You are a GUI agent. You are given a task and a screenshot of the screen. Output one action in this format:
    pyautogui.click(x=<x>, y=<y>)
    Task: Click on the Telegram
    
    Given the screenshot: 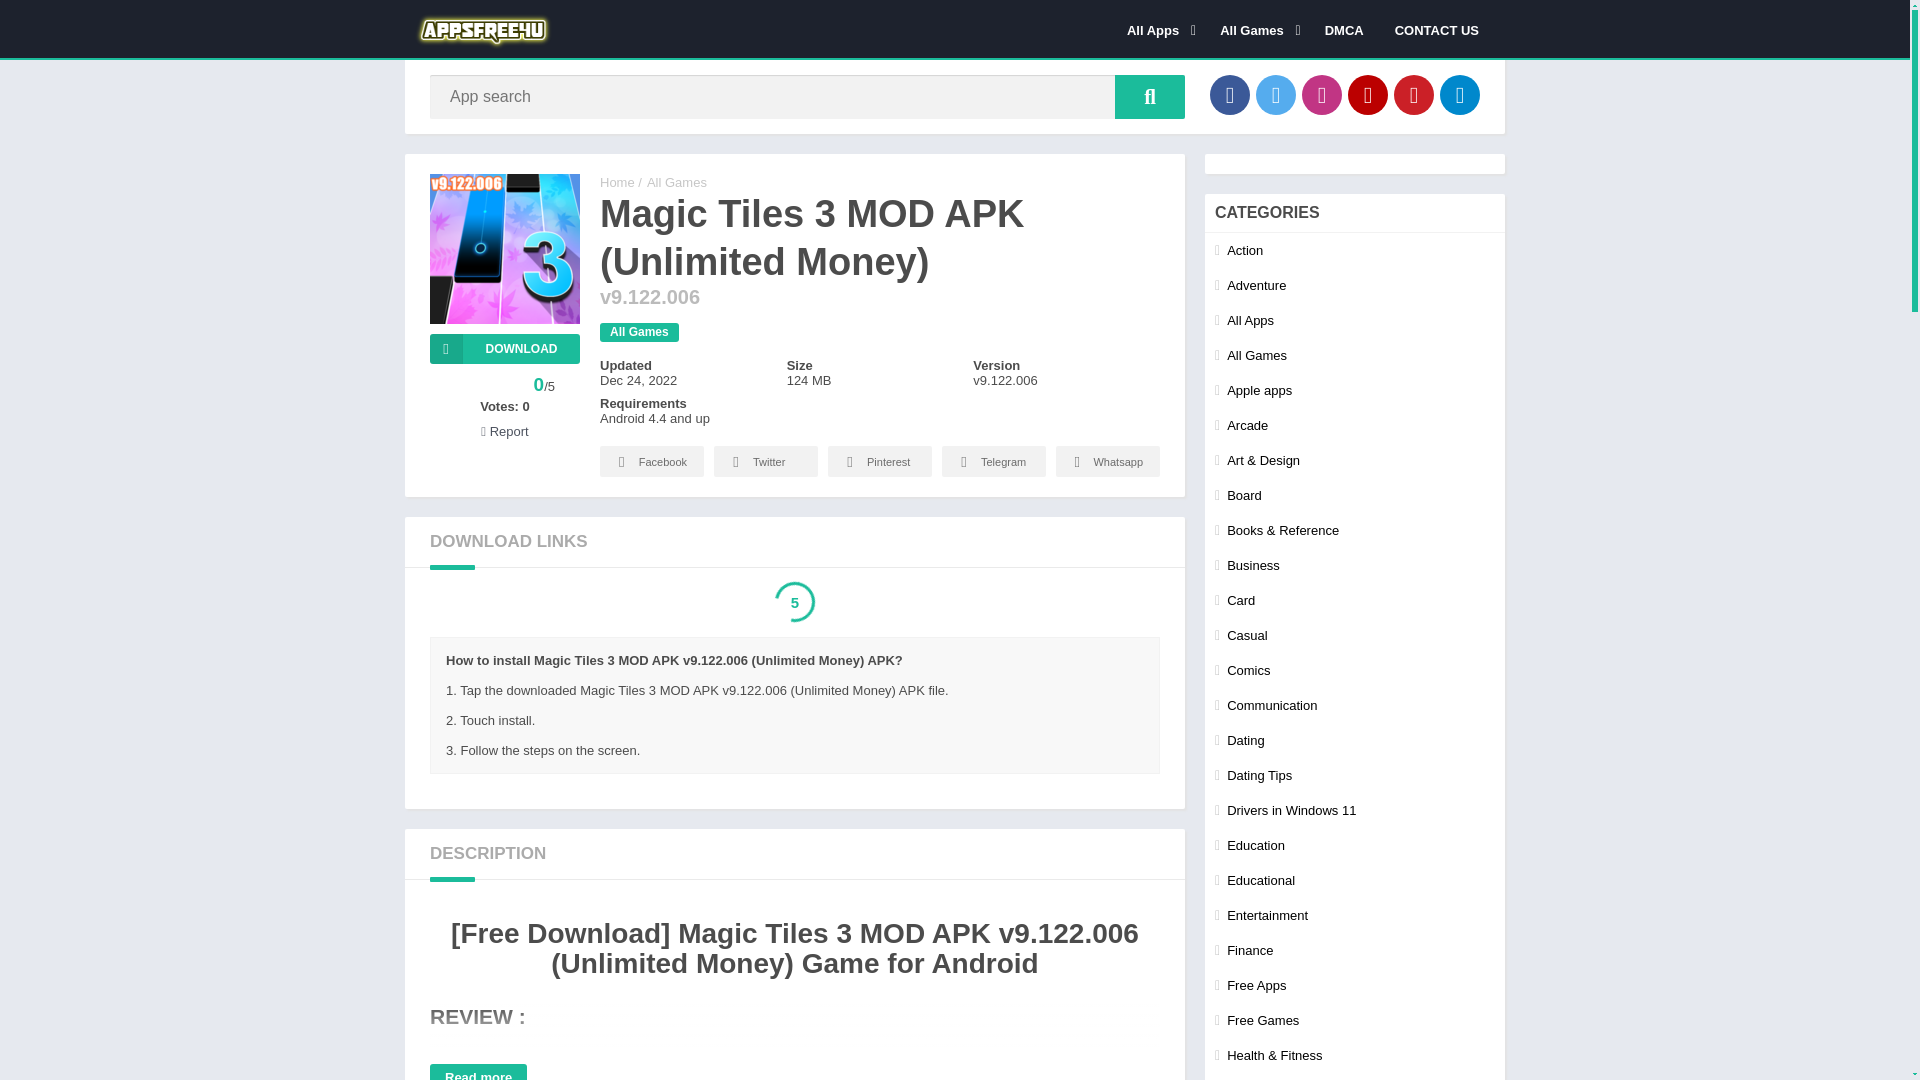 What is the action you would take?
    pyautogui.click(x=1460, y=94)
    